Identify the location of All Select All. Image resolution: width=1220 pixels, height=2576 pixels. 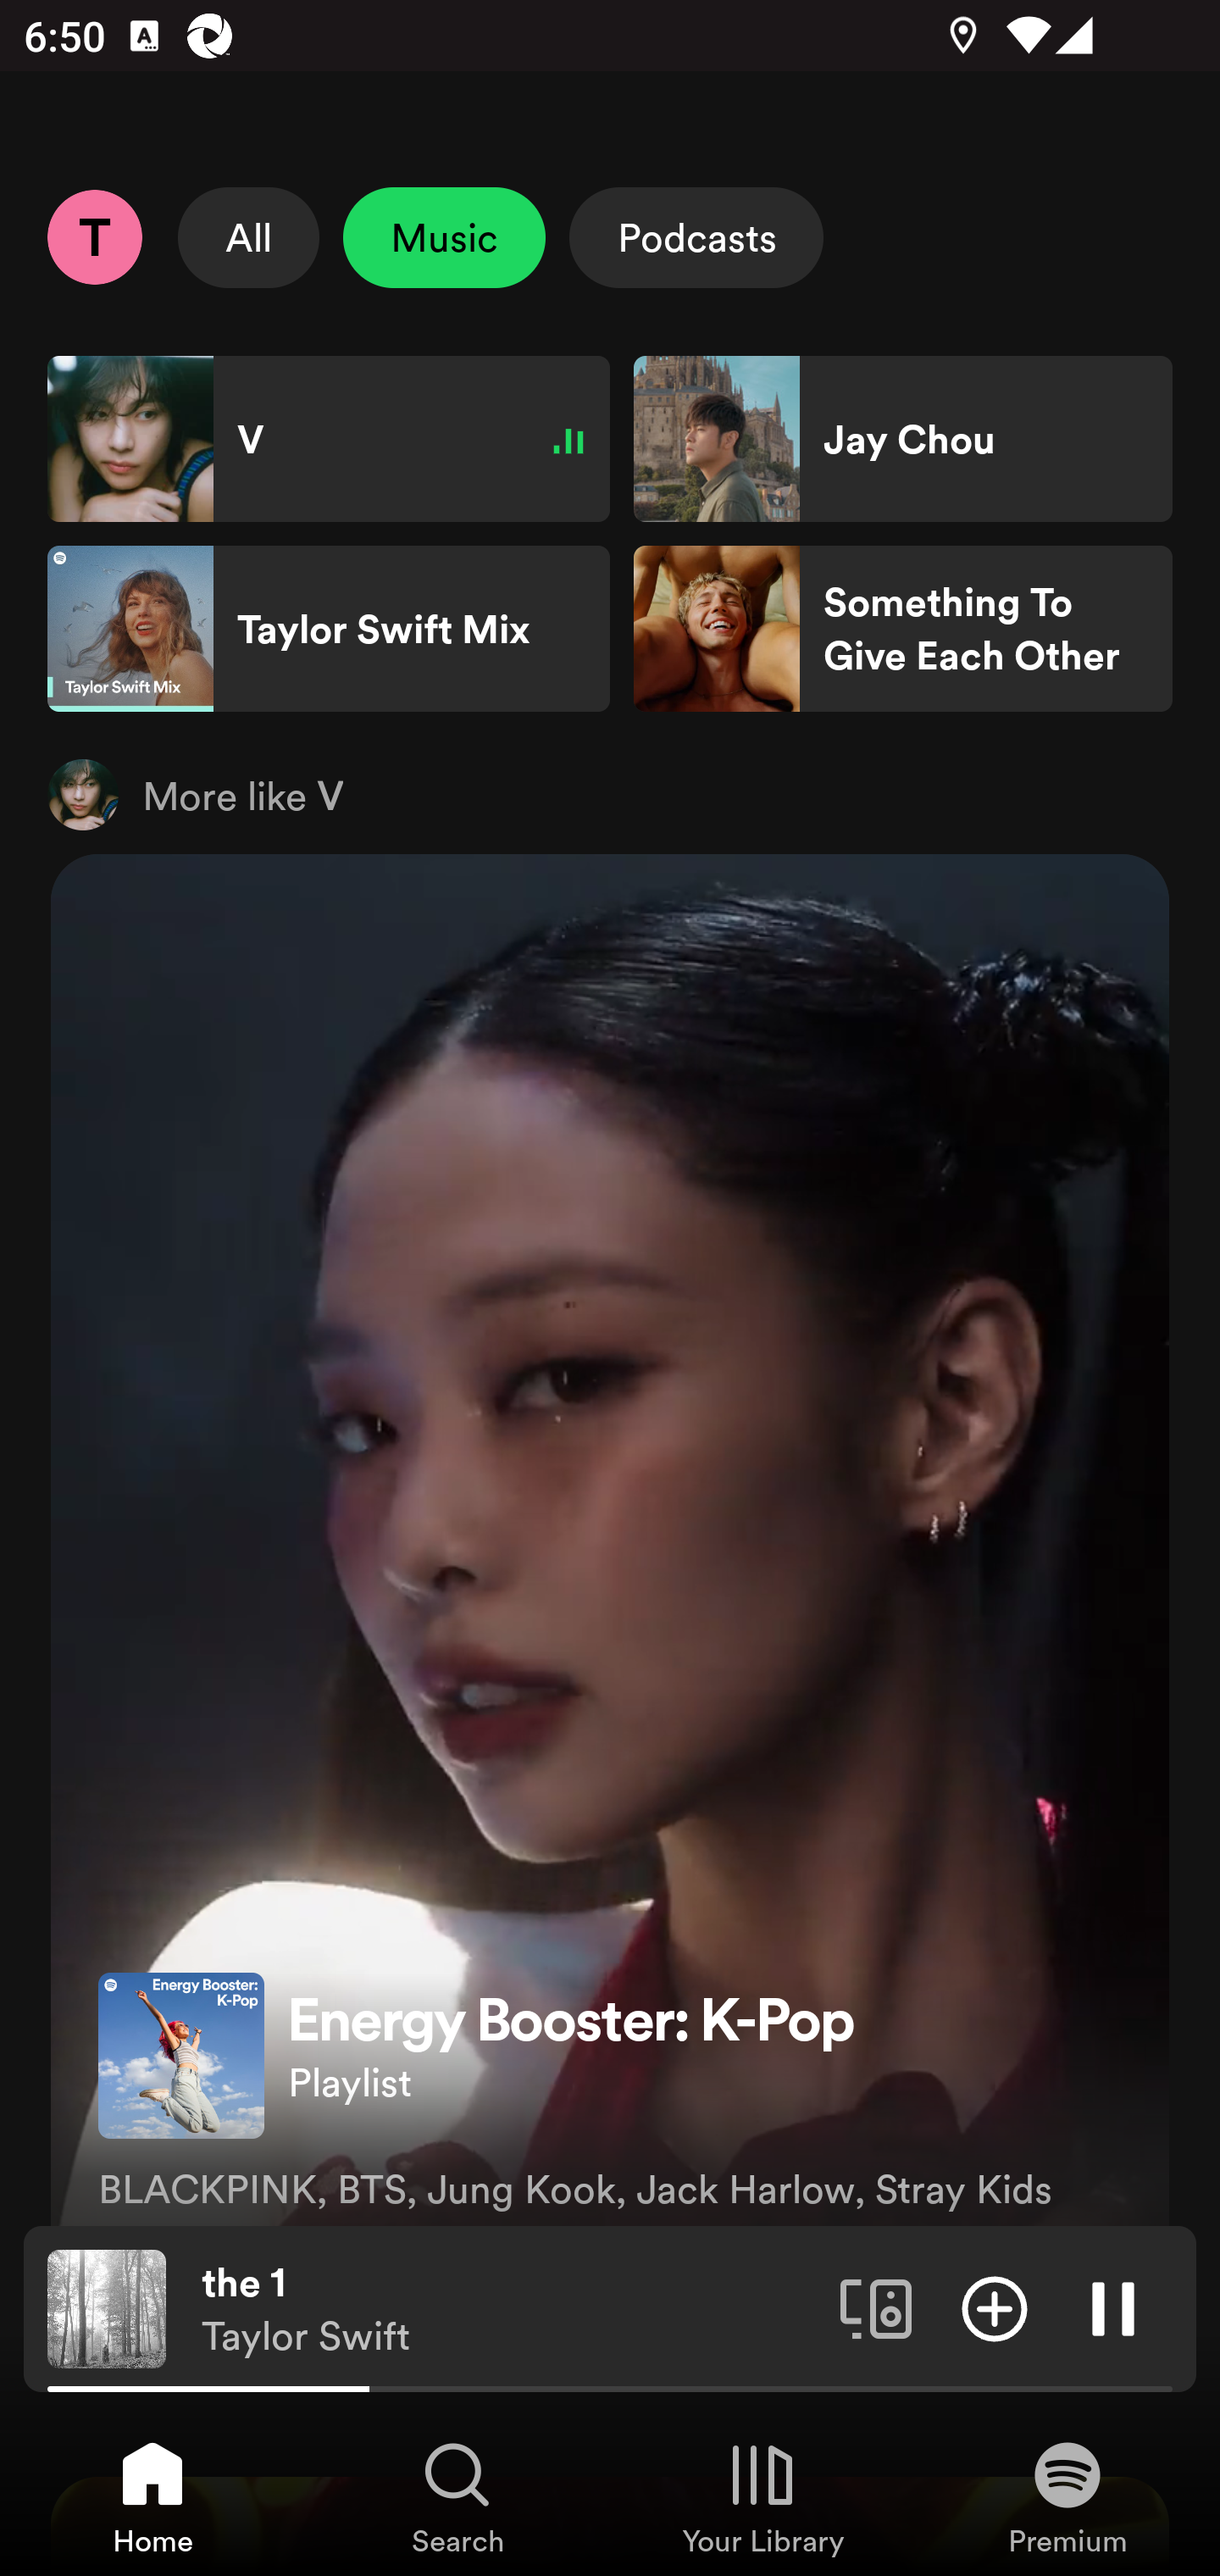
(249, 237).